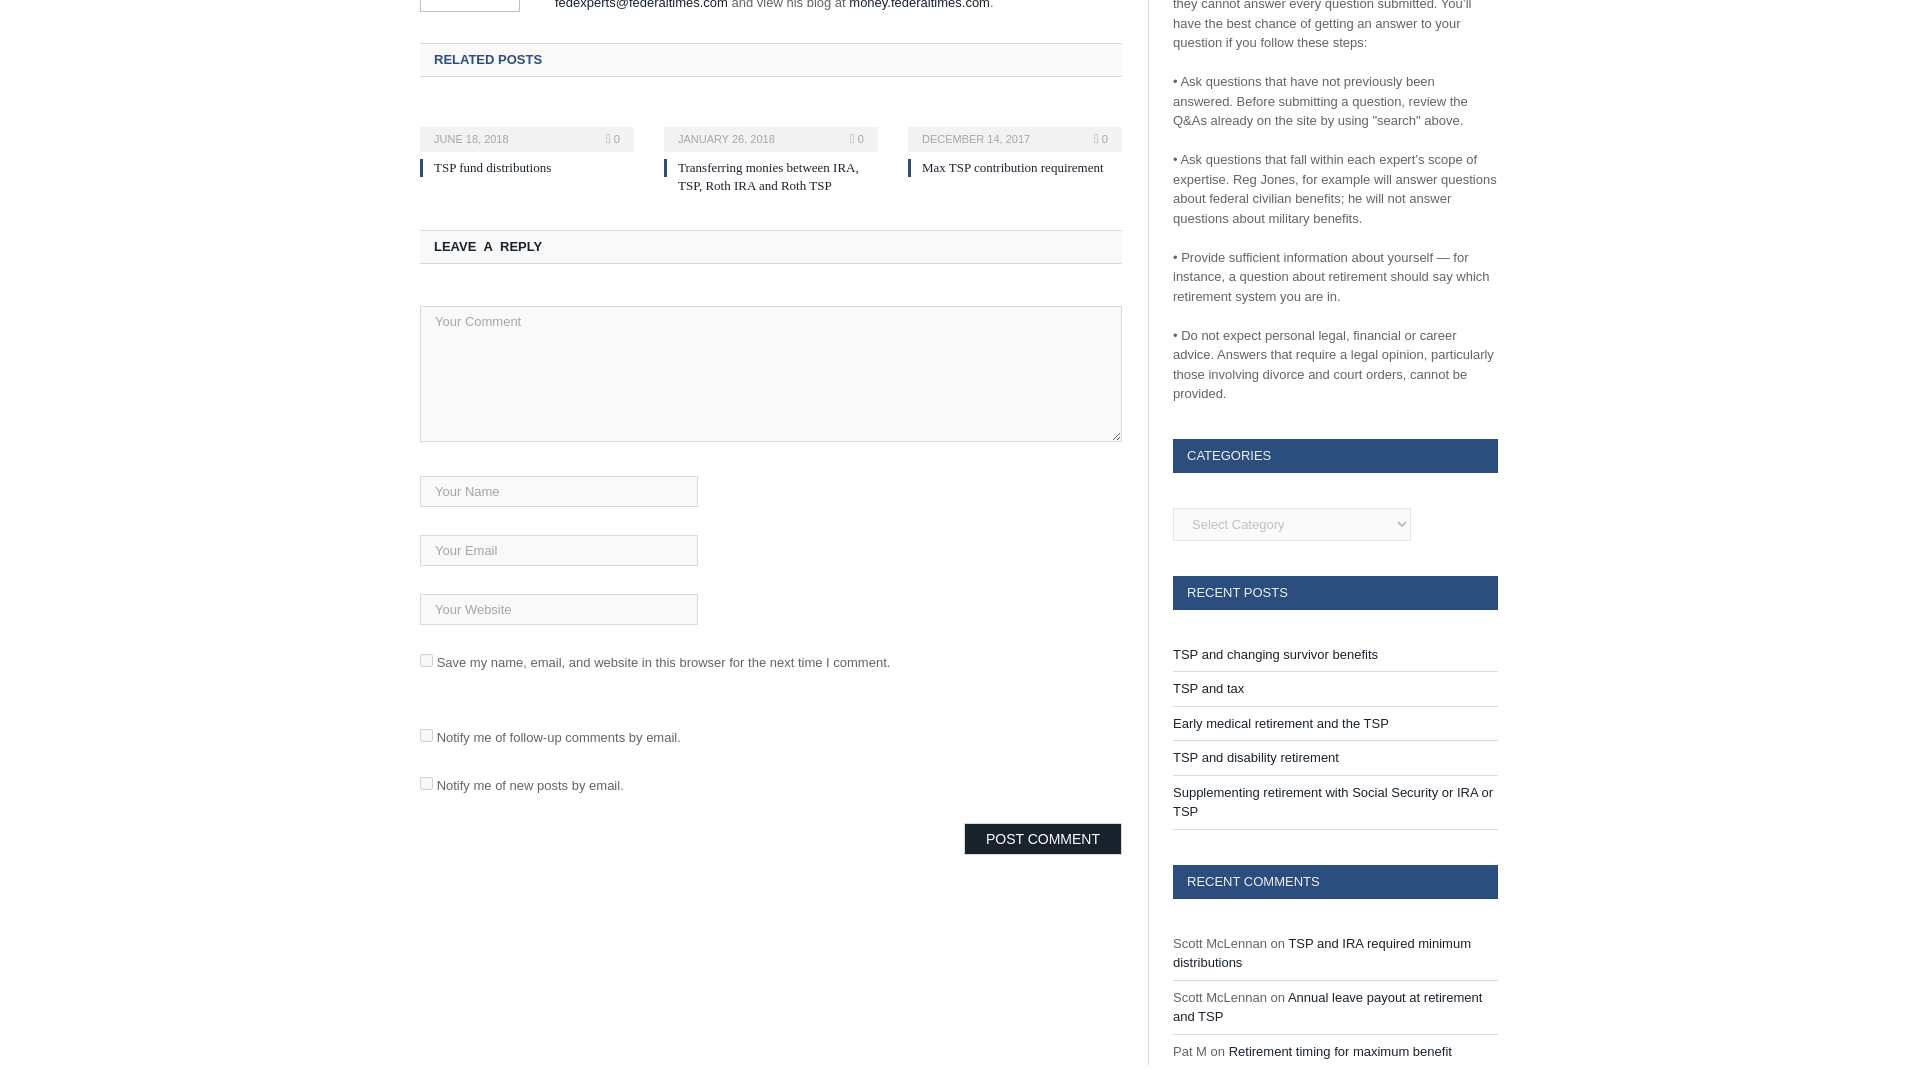 The width and height of the screenshot is (1920, 1080). What do you see at coordinates (1042, 838) in the screenshot?
I see `Post Comment` at bounding box center [1042, 838].